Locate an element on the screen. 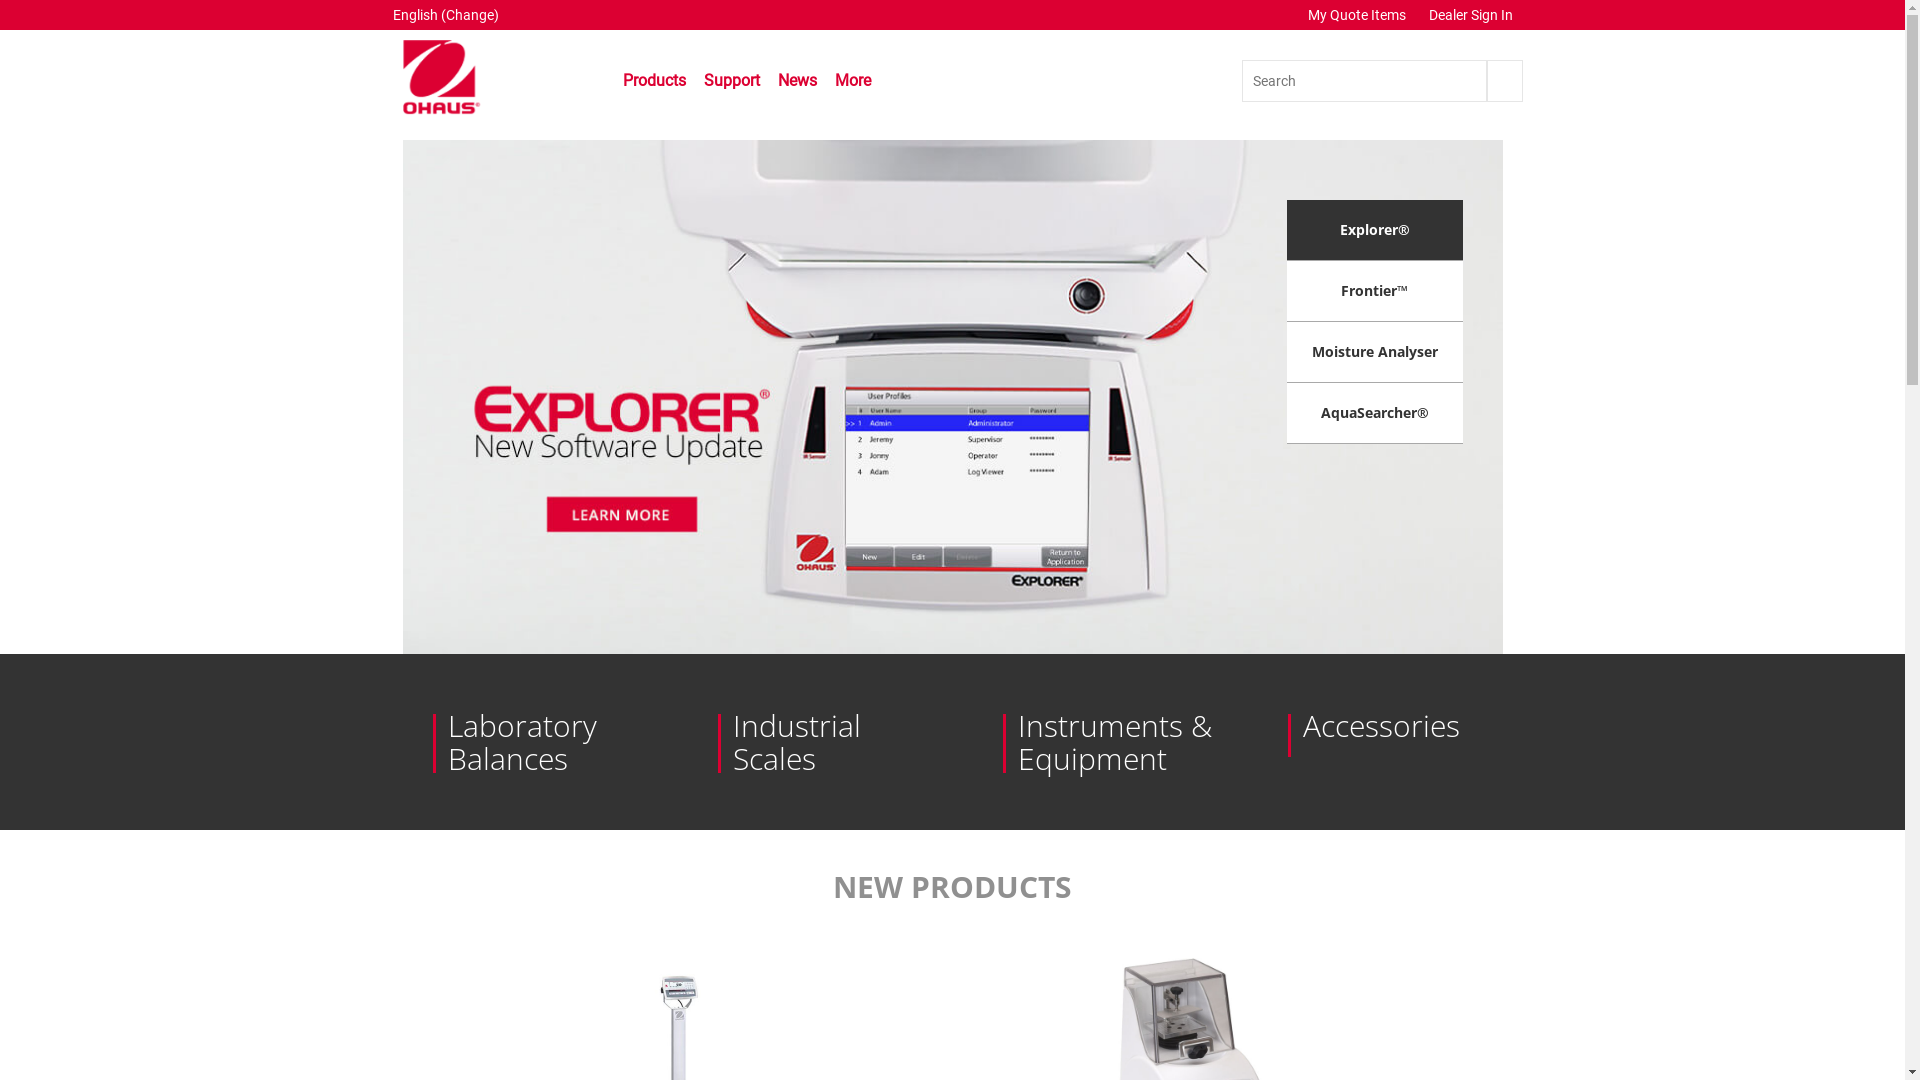 Image resolution: width=1920 pixels, height=1080 pixels. Dealer Sign In is located at coordinates (1470, 15).